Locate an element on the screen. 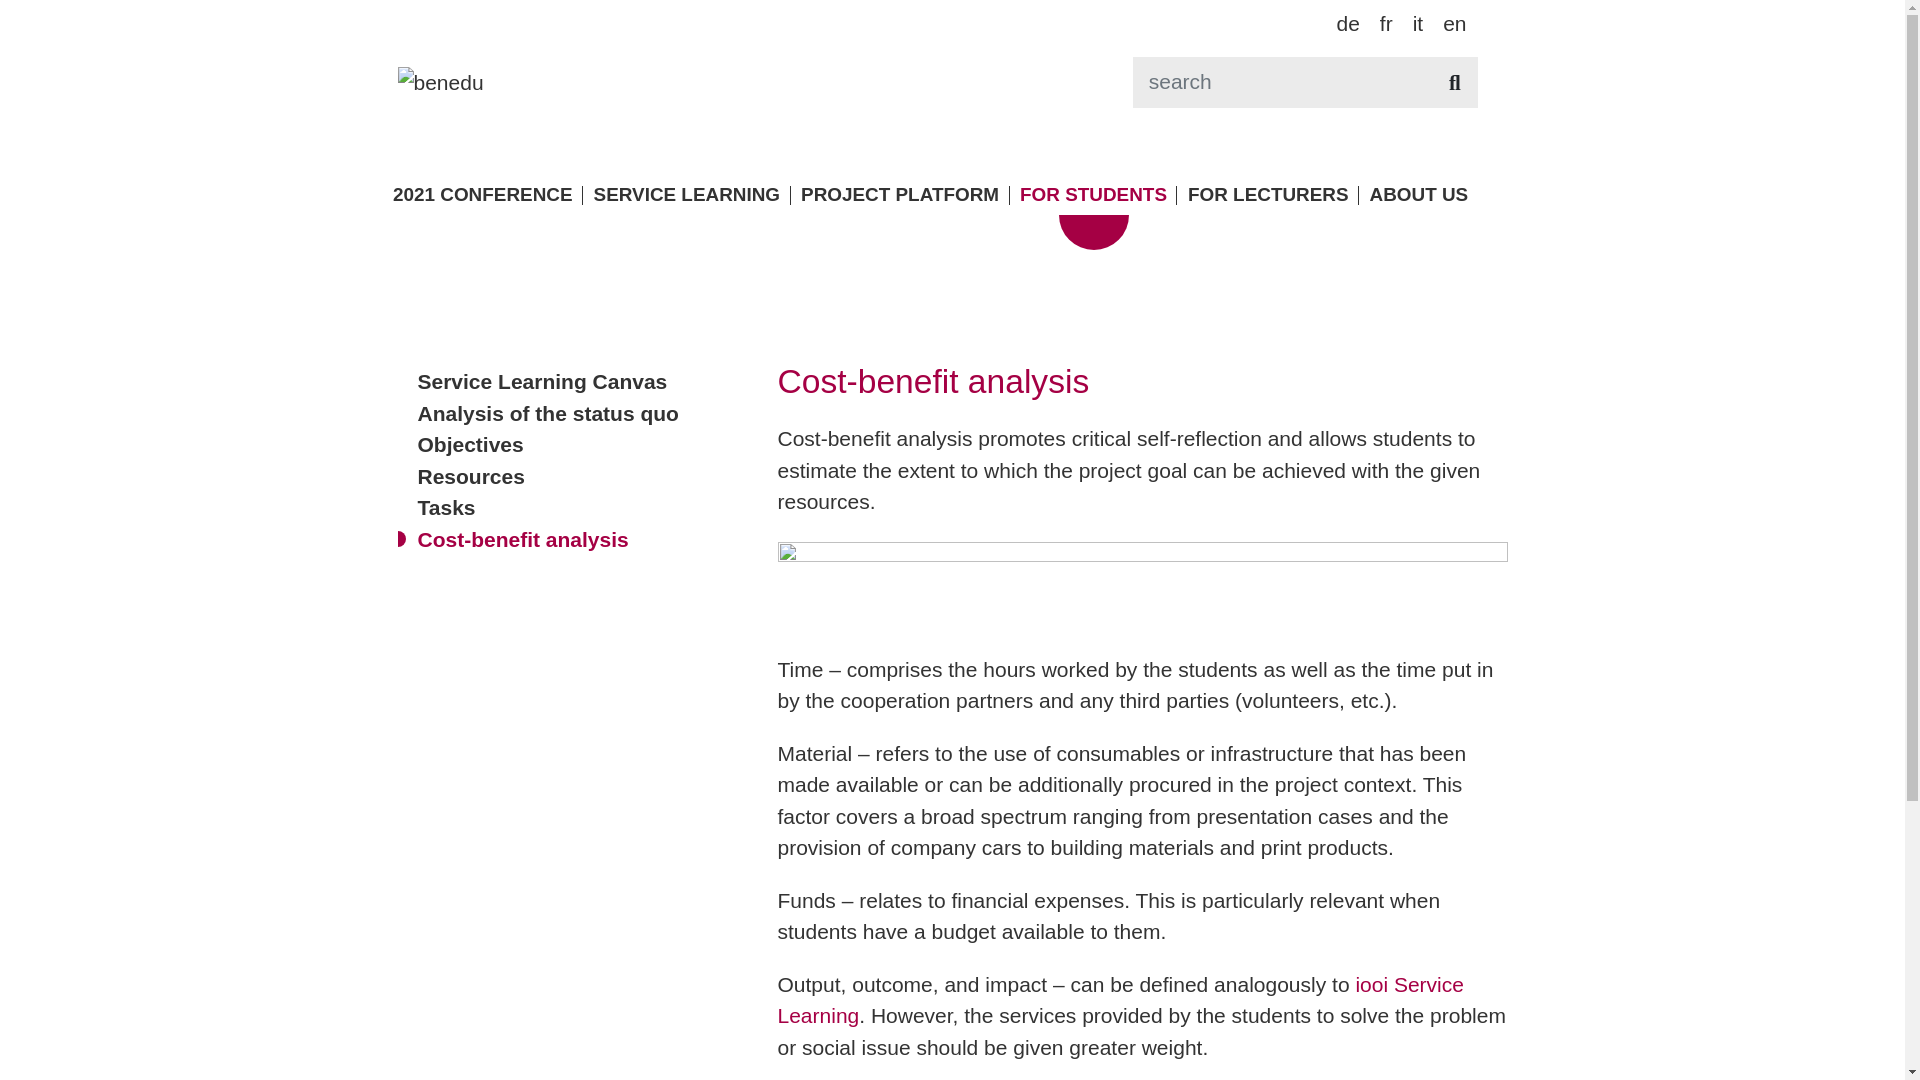 The width and height of the screenshot is (1920, 1080). search is located at coordinates (1454, 82).